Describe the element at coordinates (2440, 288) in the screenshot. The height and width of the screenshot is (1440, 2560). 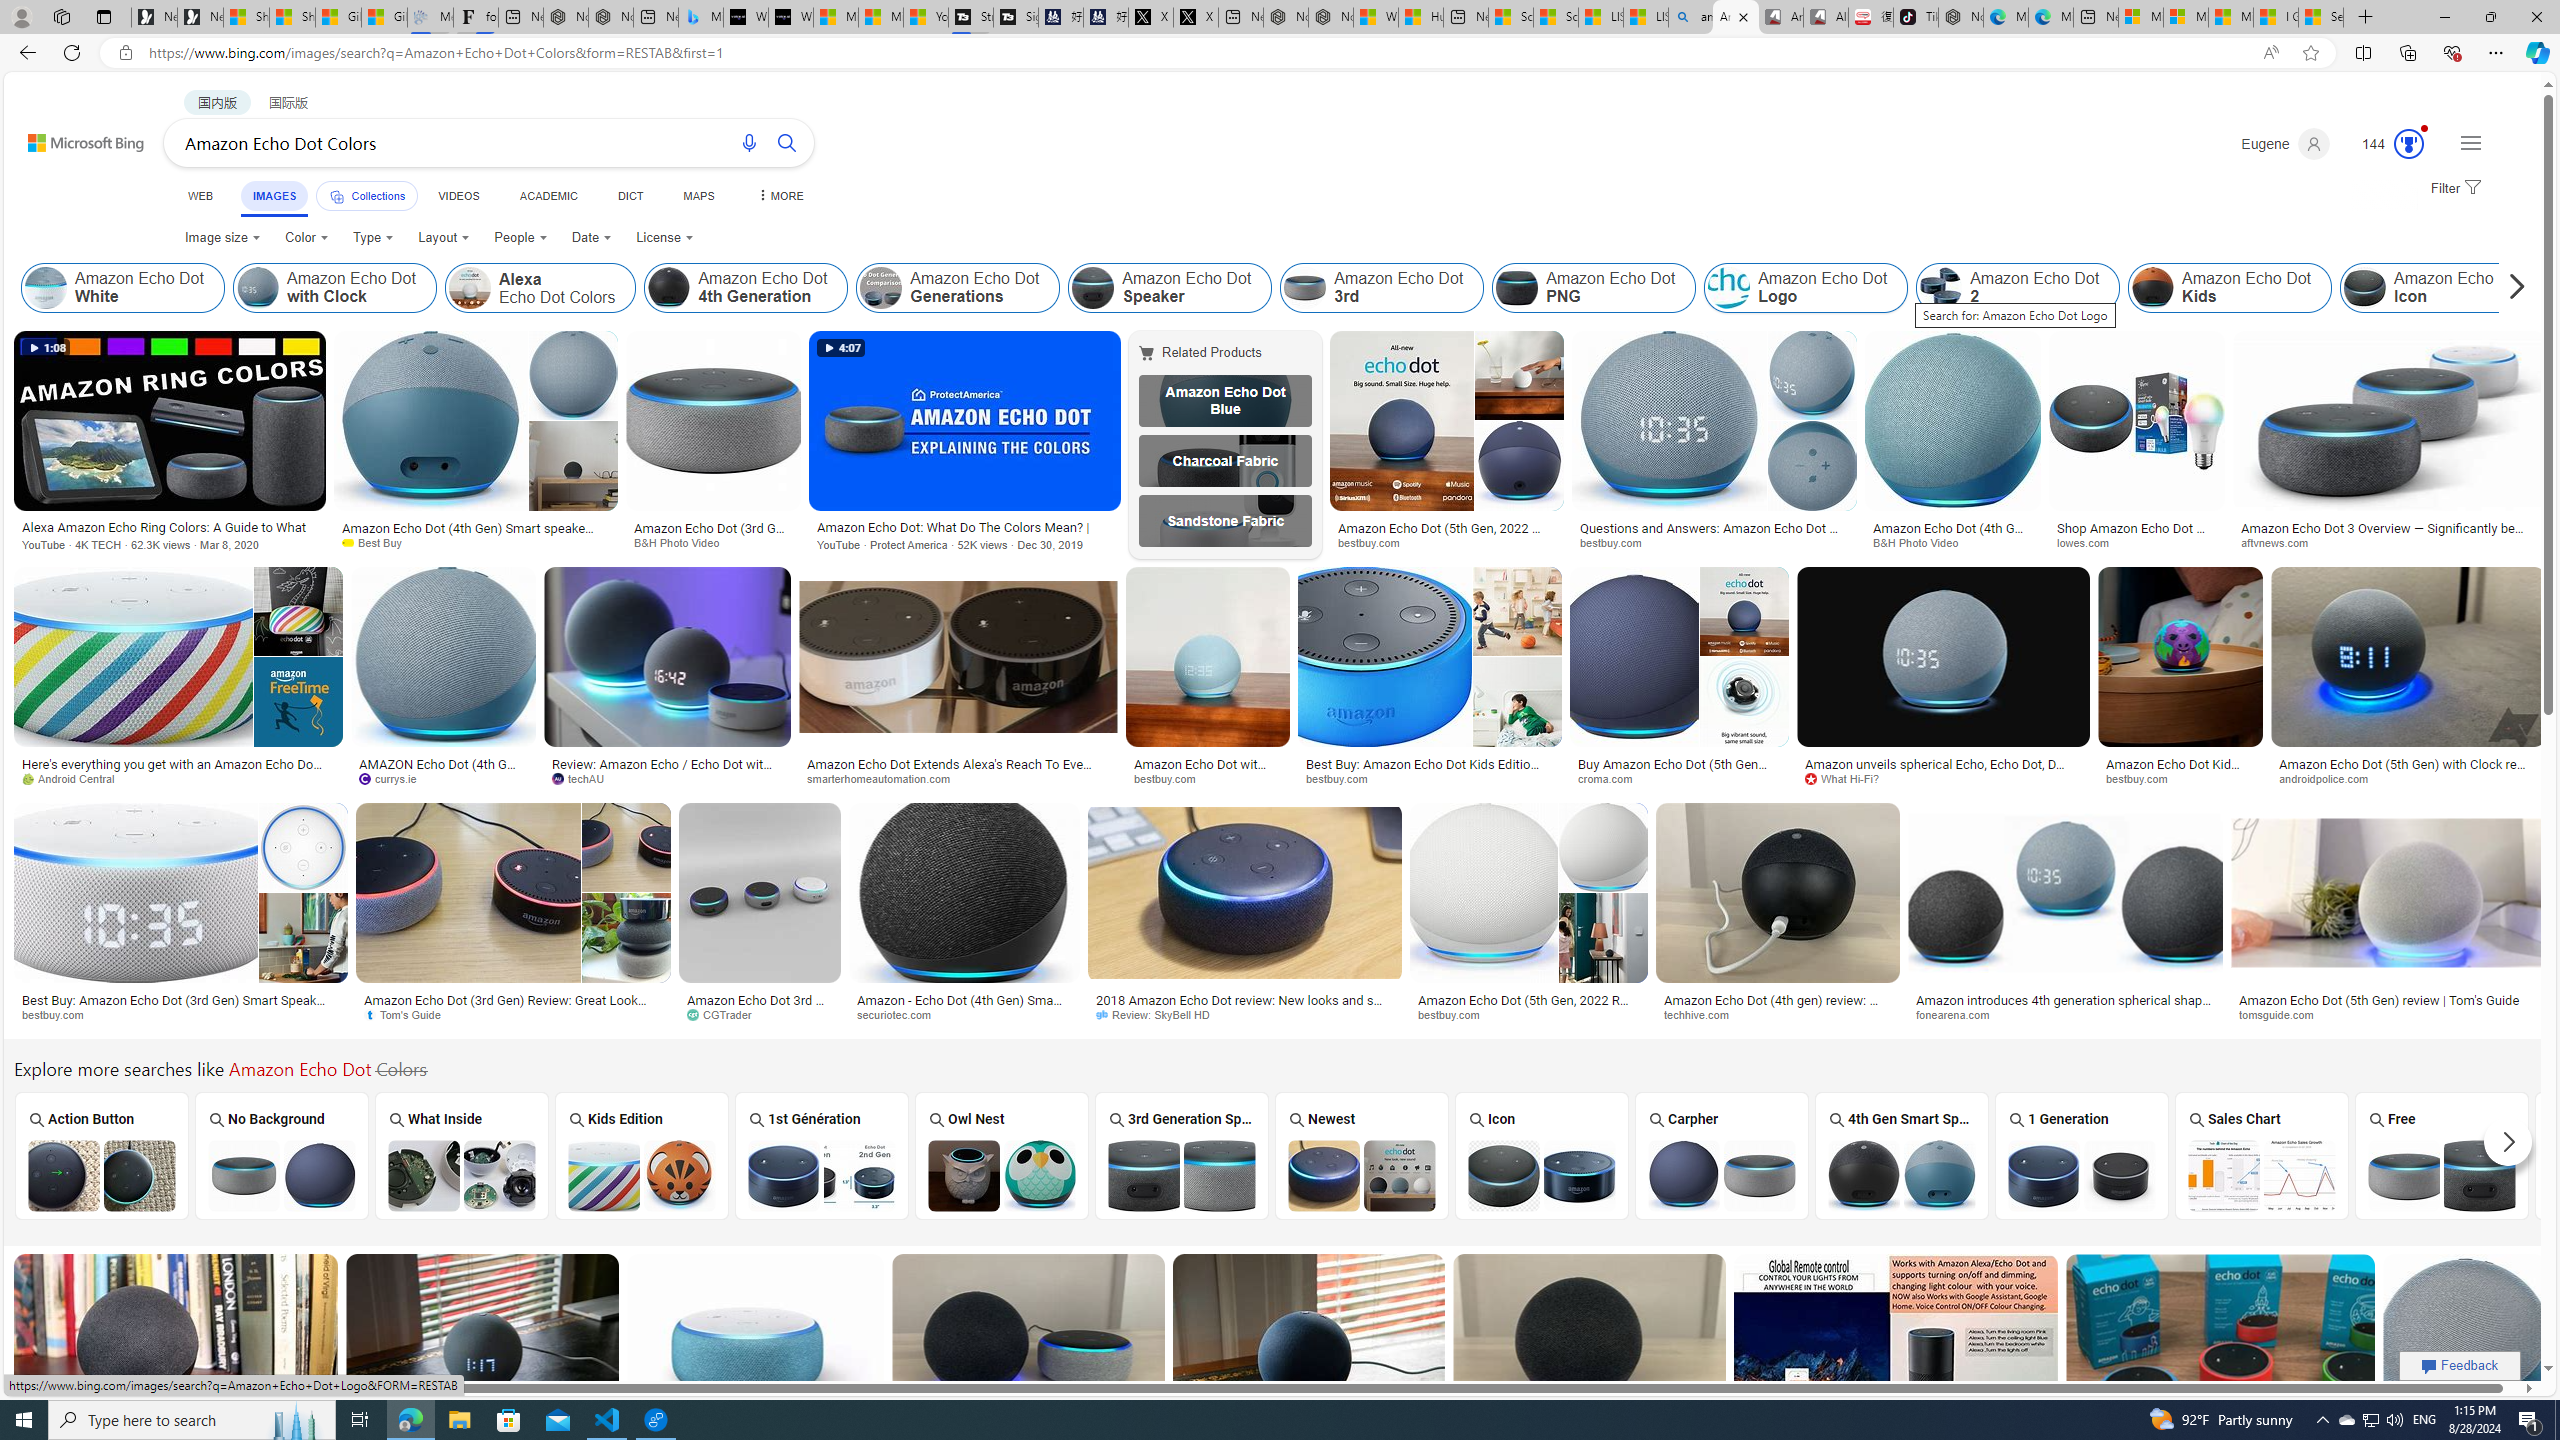
I see `Amazon Echo Dot Icon` at that location.